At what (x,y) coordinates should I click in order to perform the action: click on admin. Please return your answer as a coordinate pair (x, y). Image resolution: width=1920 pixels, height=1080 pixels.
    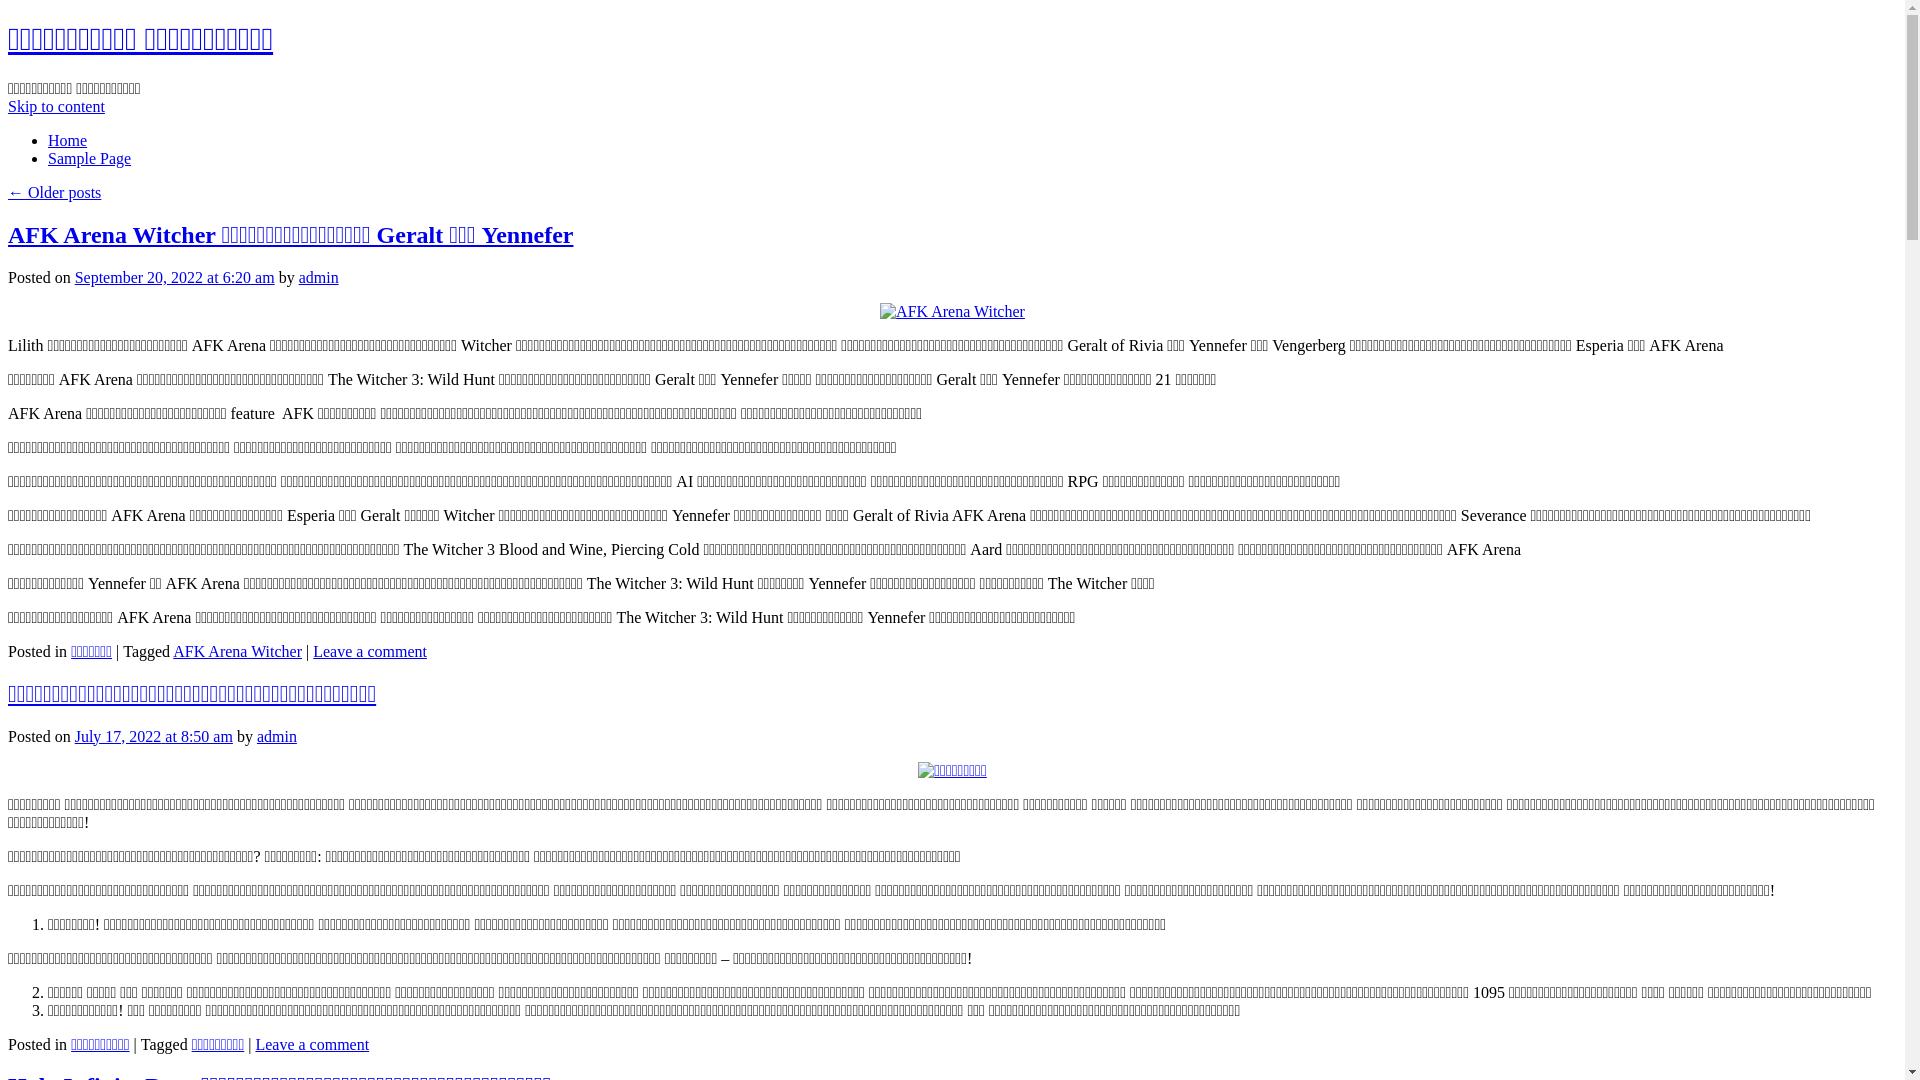
    Looking at the image, I should click on (319, 278).